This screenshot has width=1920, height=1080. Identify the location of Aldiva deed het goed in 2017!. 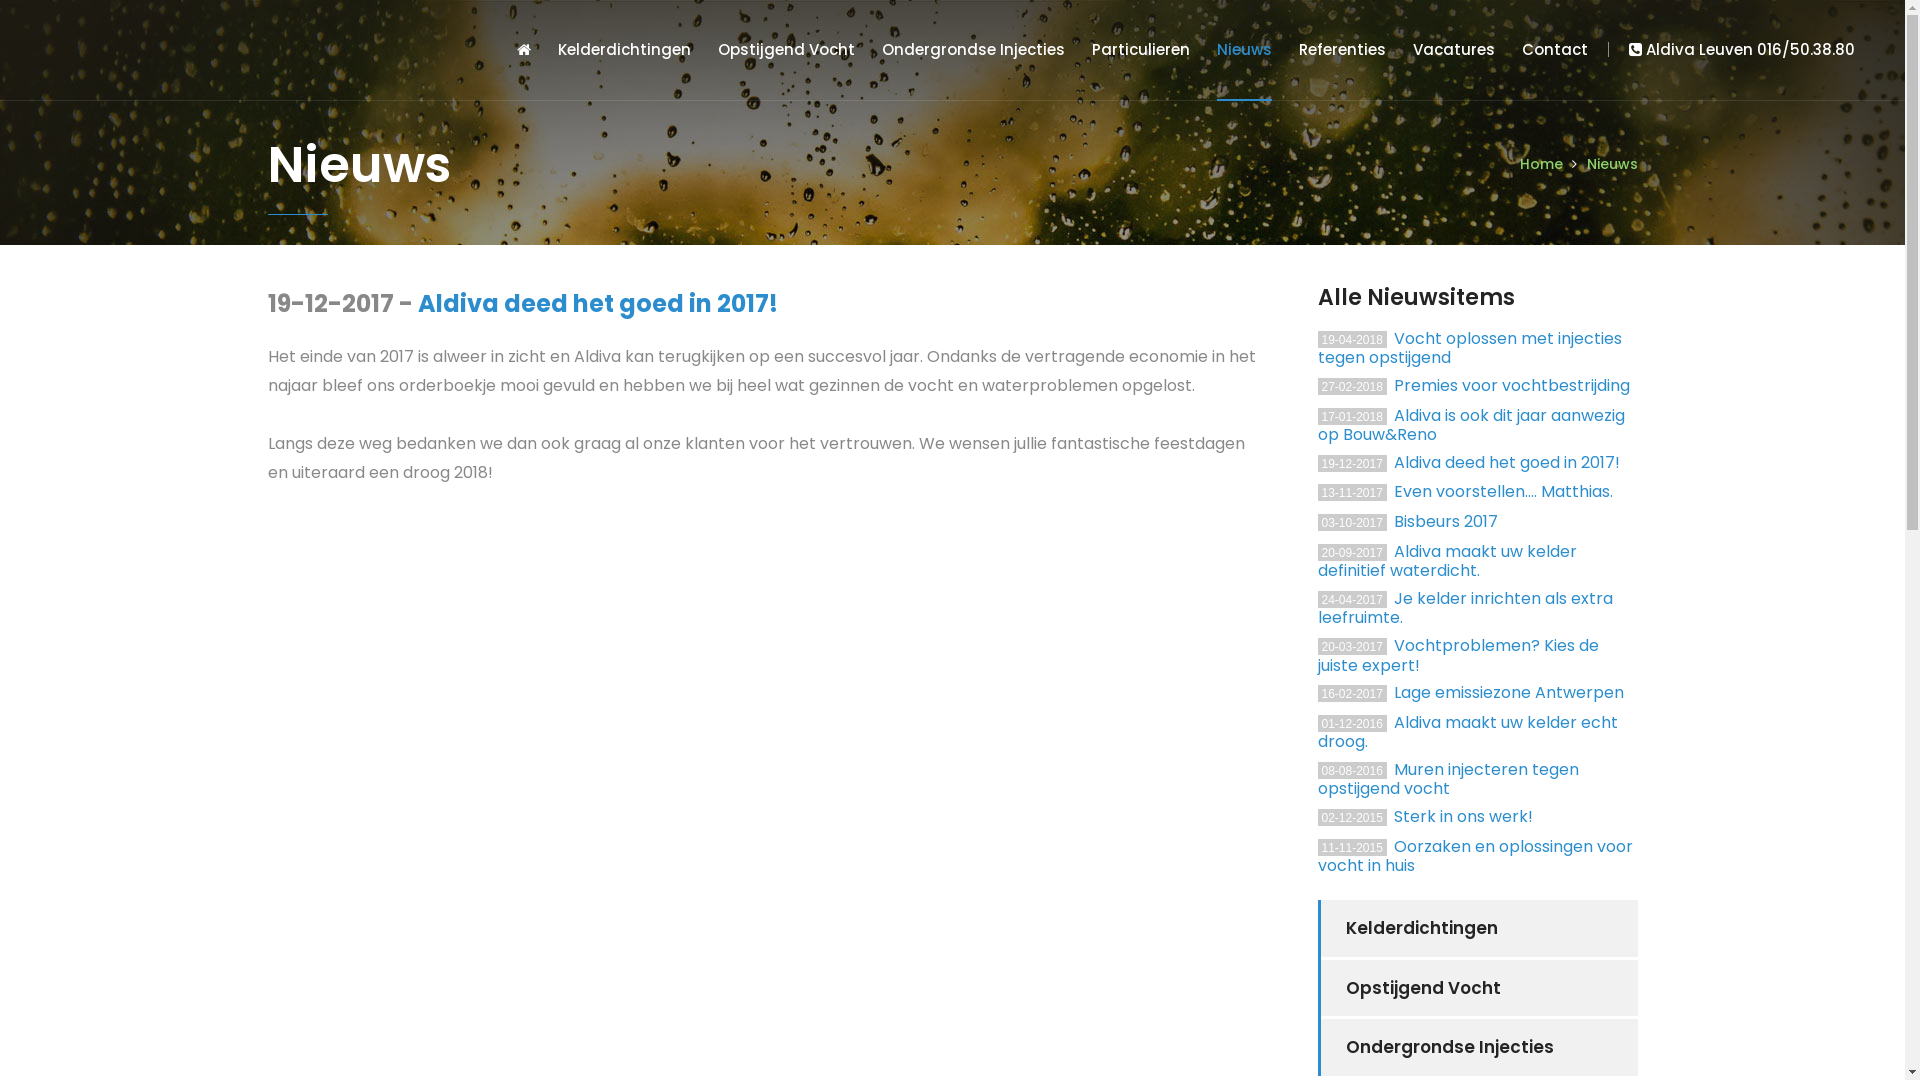
(598, 304).